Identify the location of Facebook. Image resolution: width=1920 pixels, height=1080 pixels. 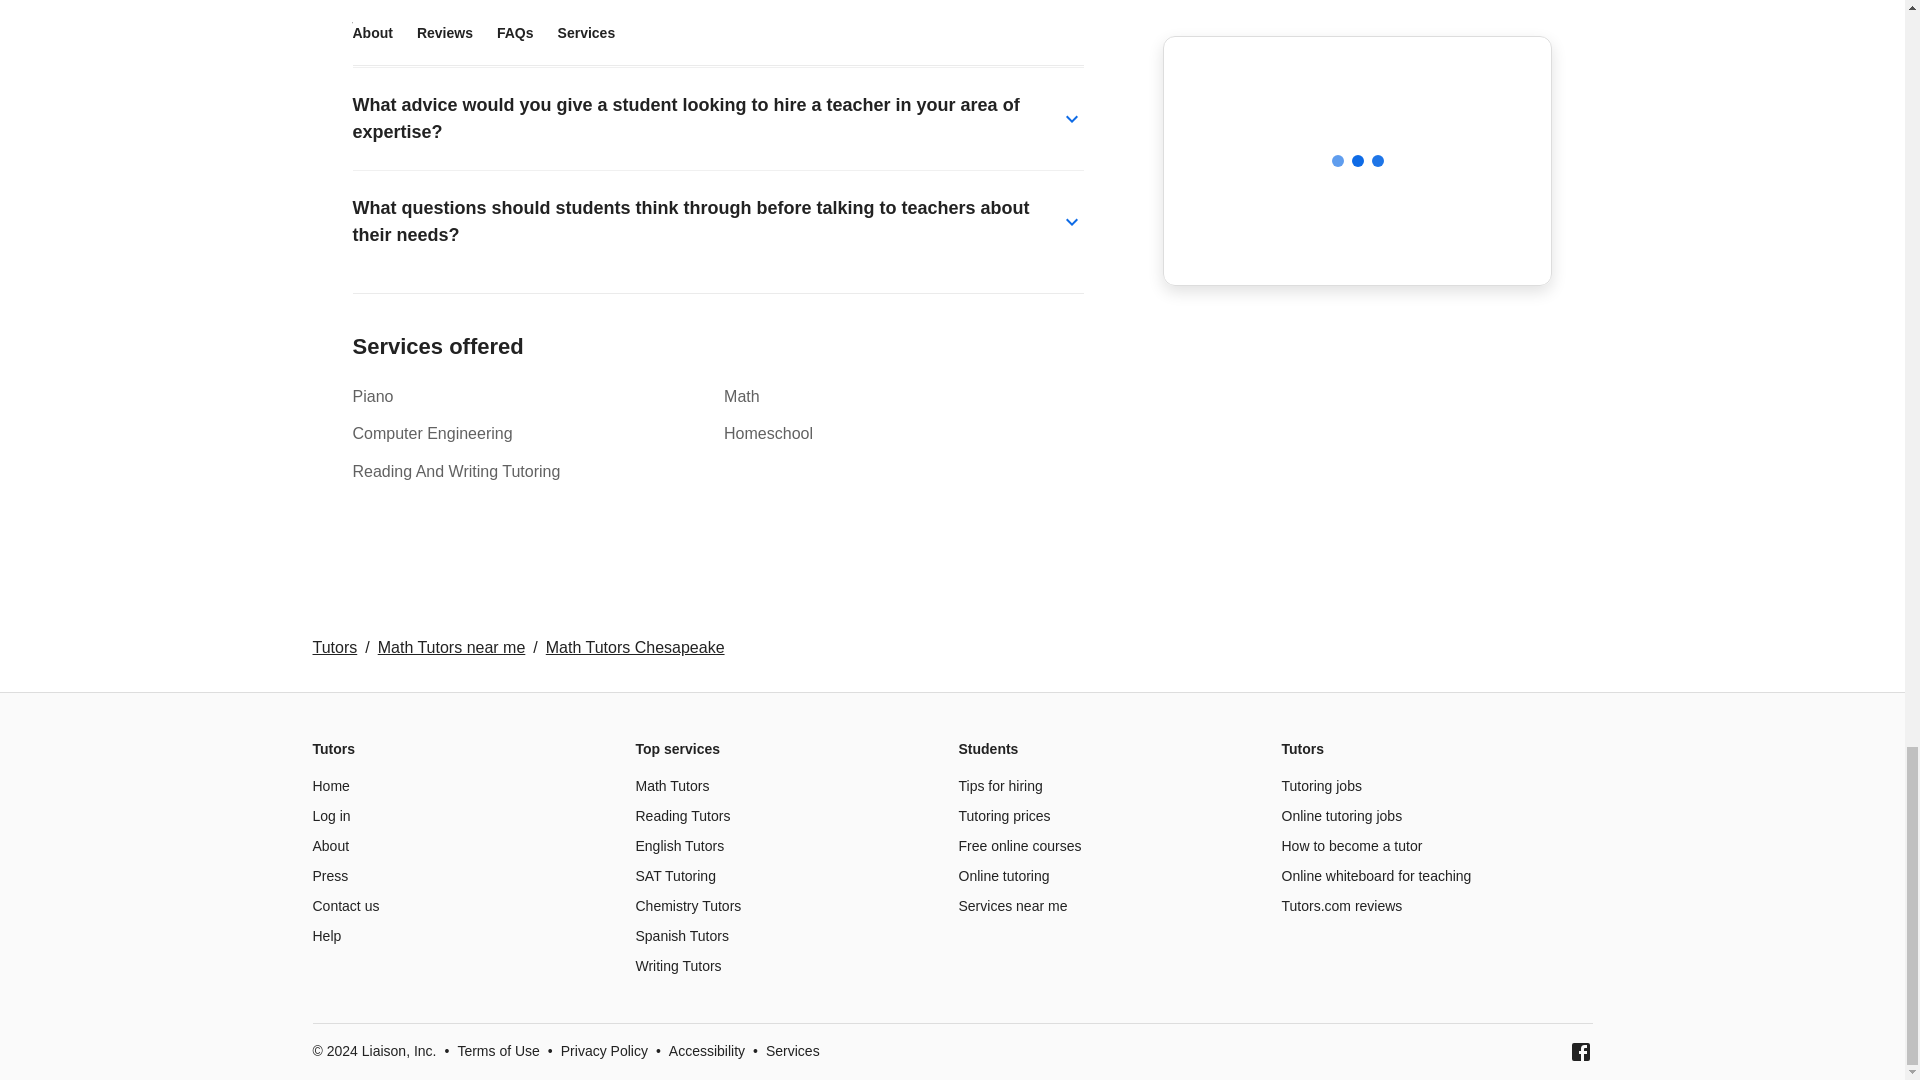
(1580, 1052).